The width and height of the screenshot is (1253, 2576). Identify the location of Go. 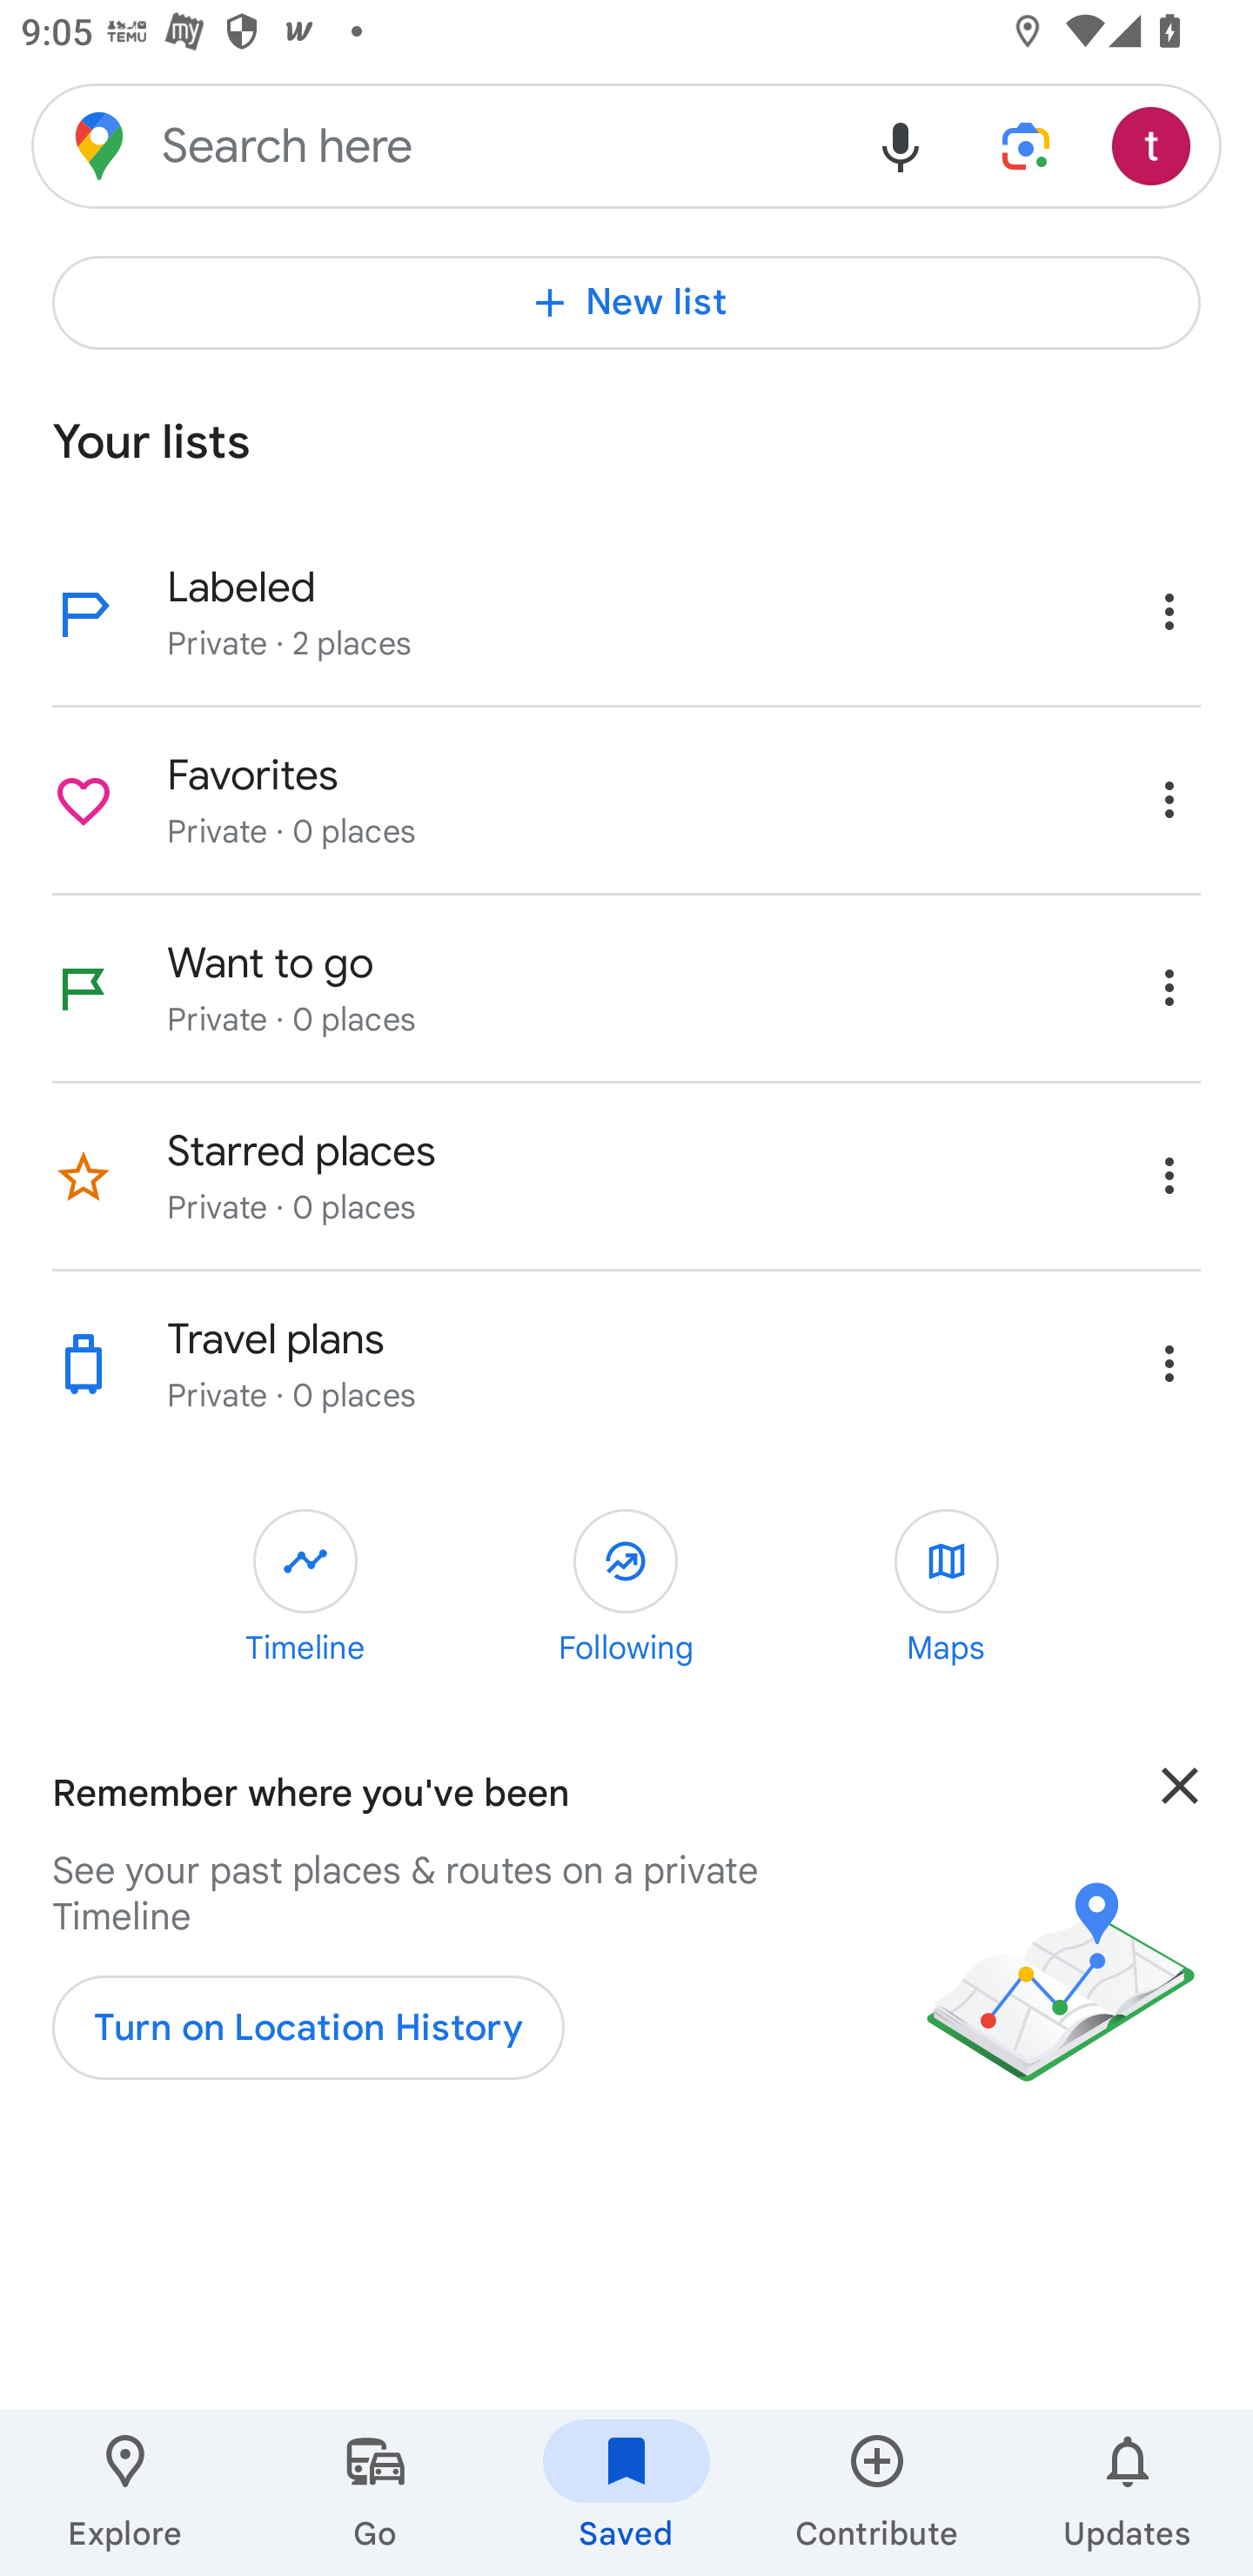
(376, 2492).